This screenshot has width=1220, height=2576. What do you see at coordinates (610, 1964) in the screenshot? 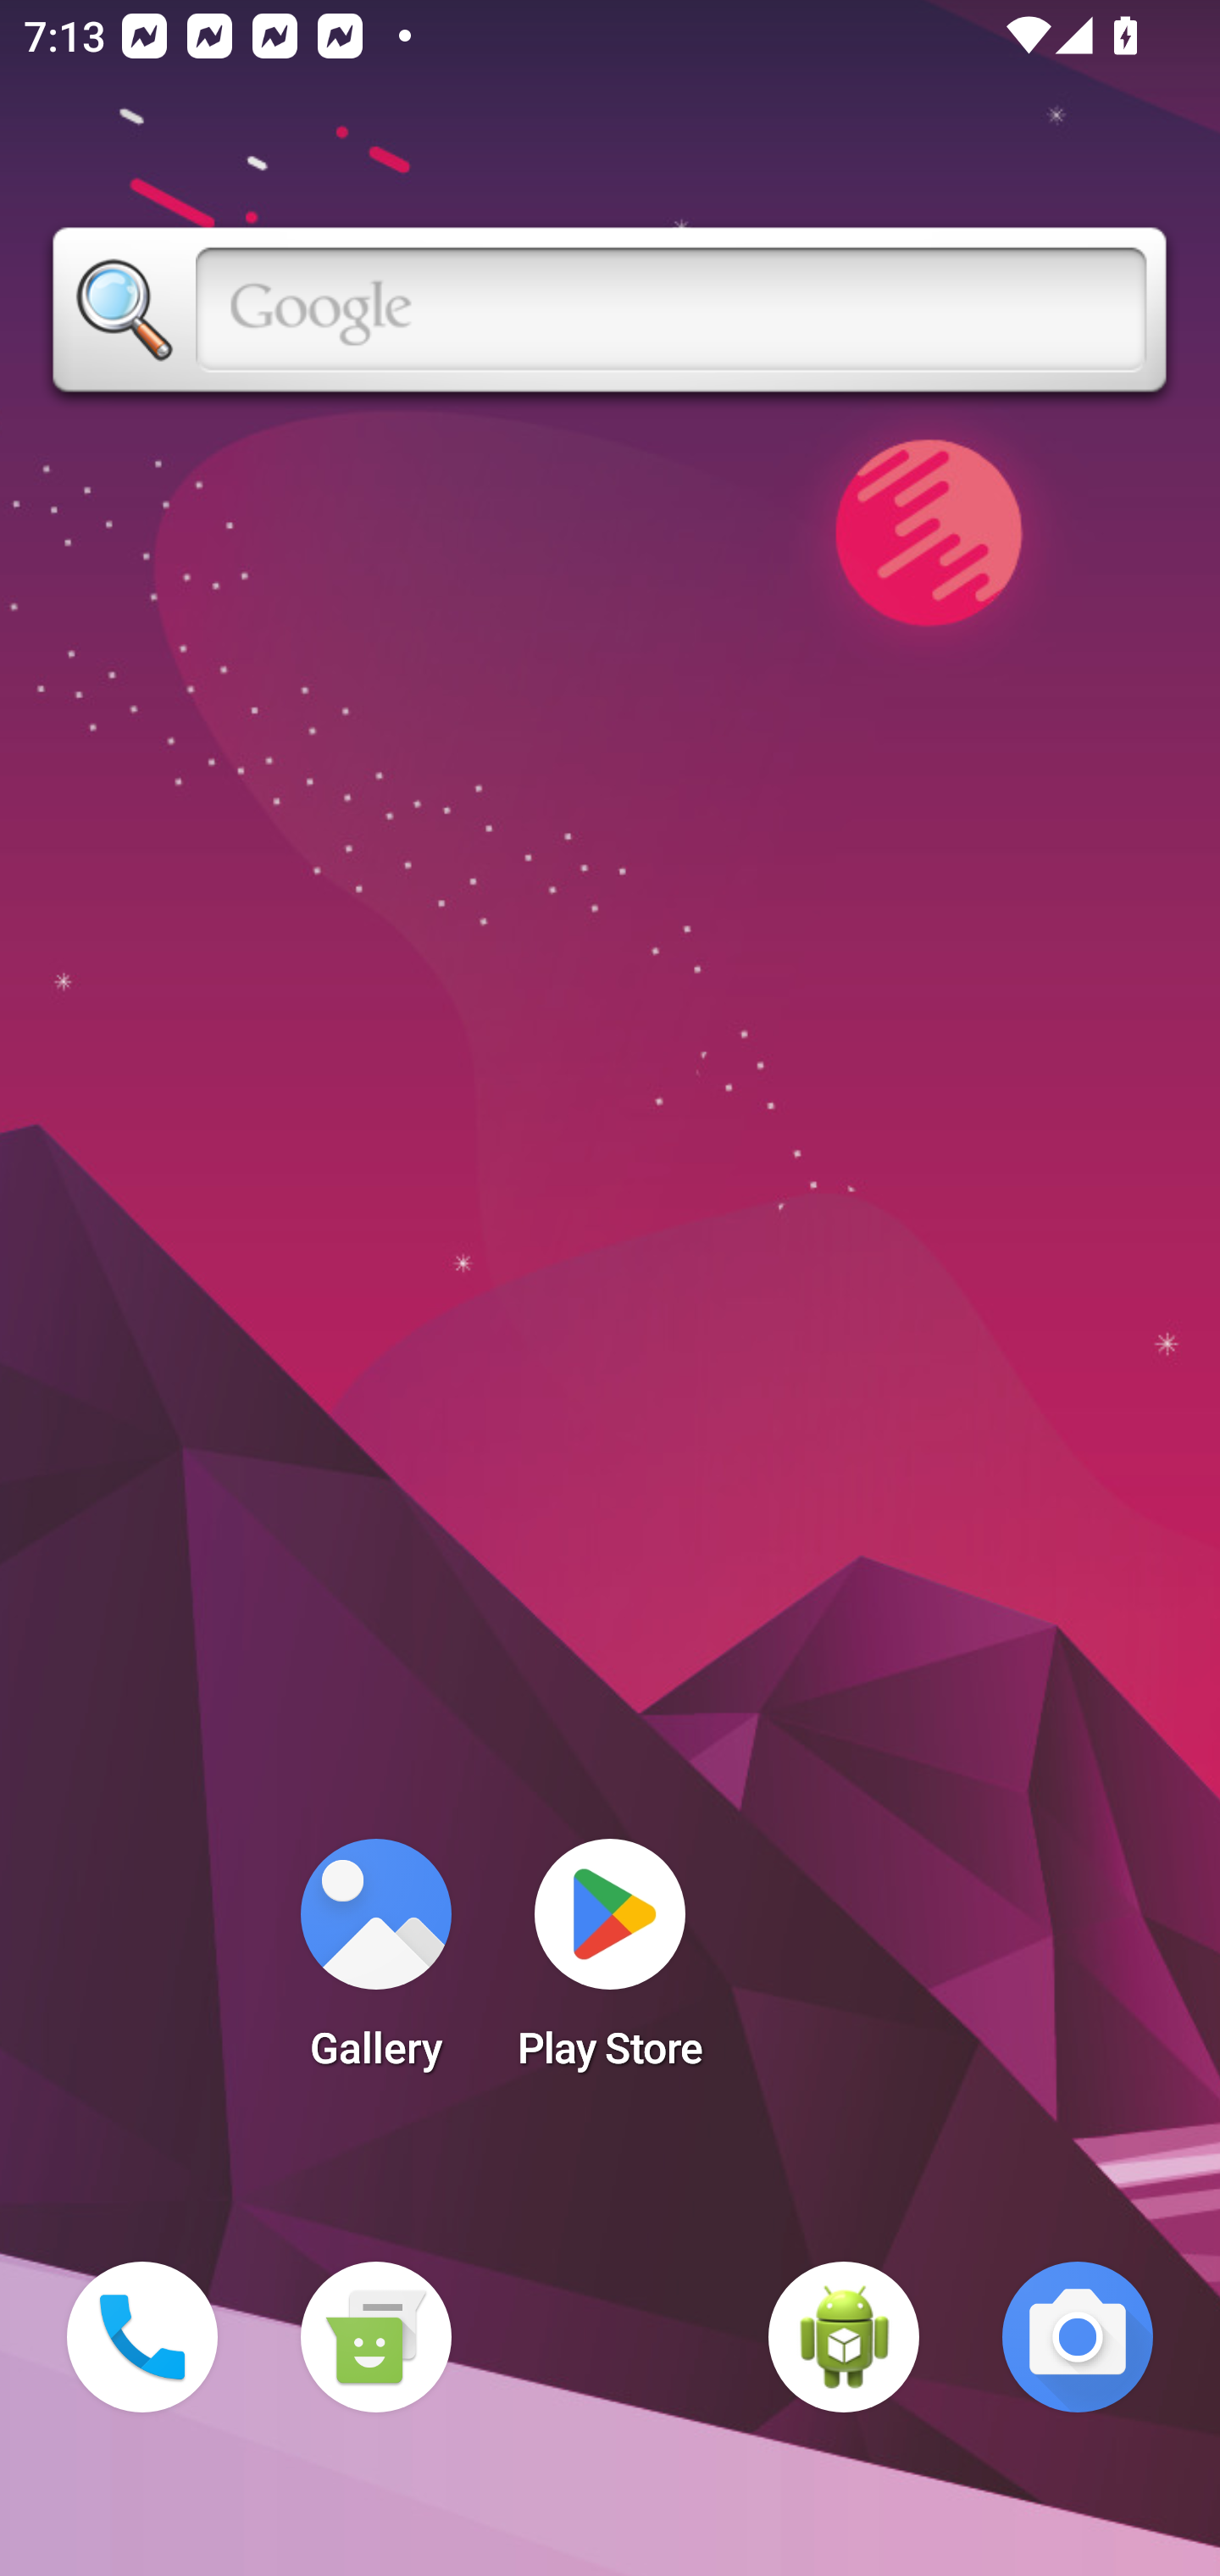
I see `Play Store` at bounding box center [610, 1964].